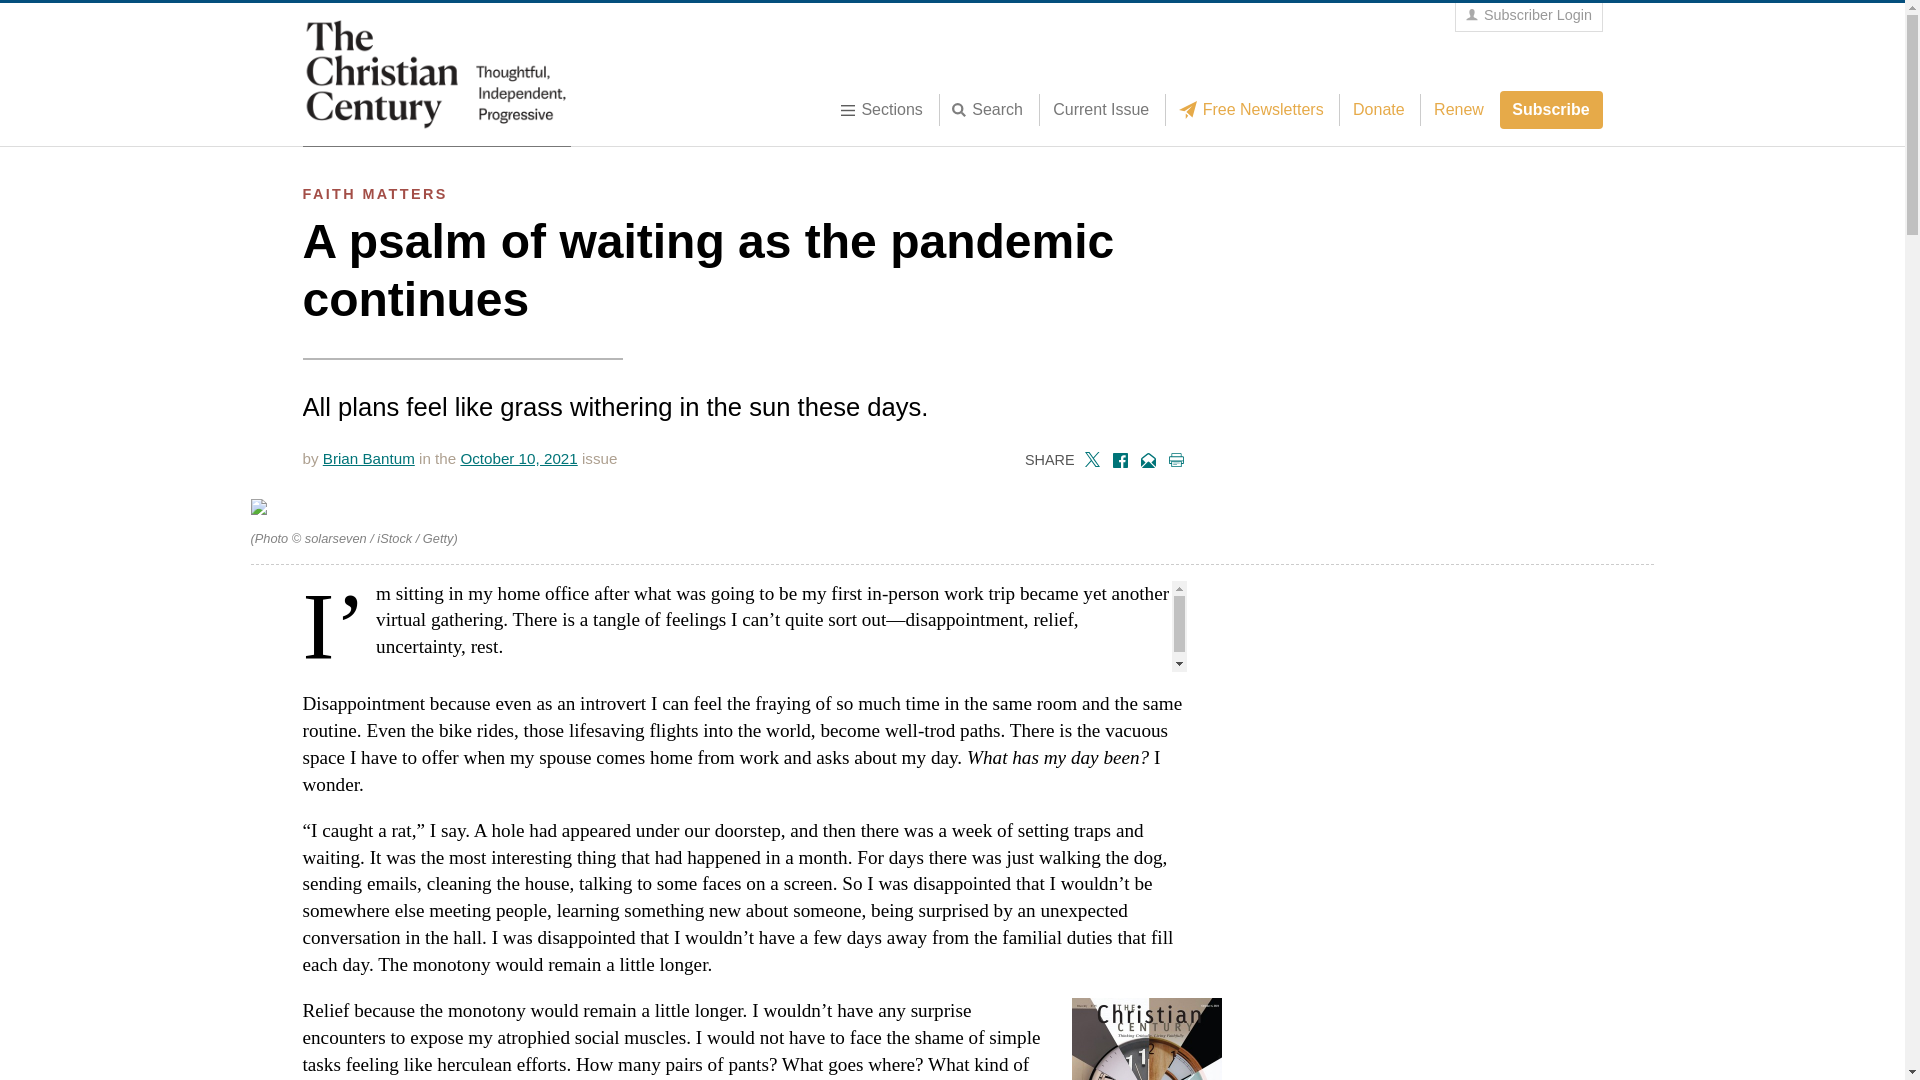  I want to click on title, so click(993, 110).